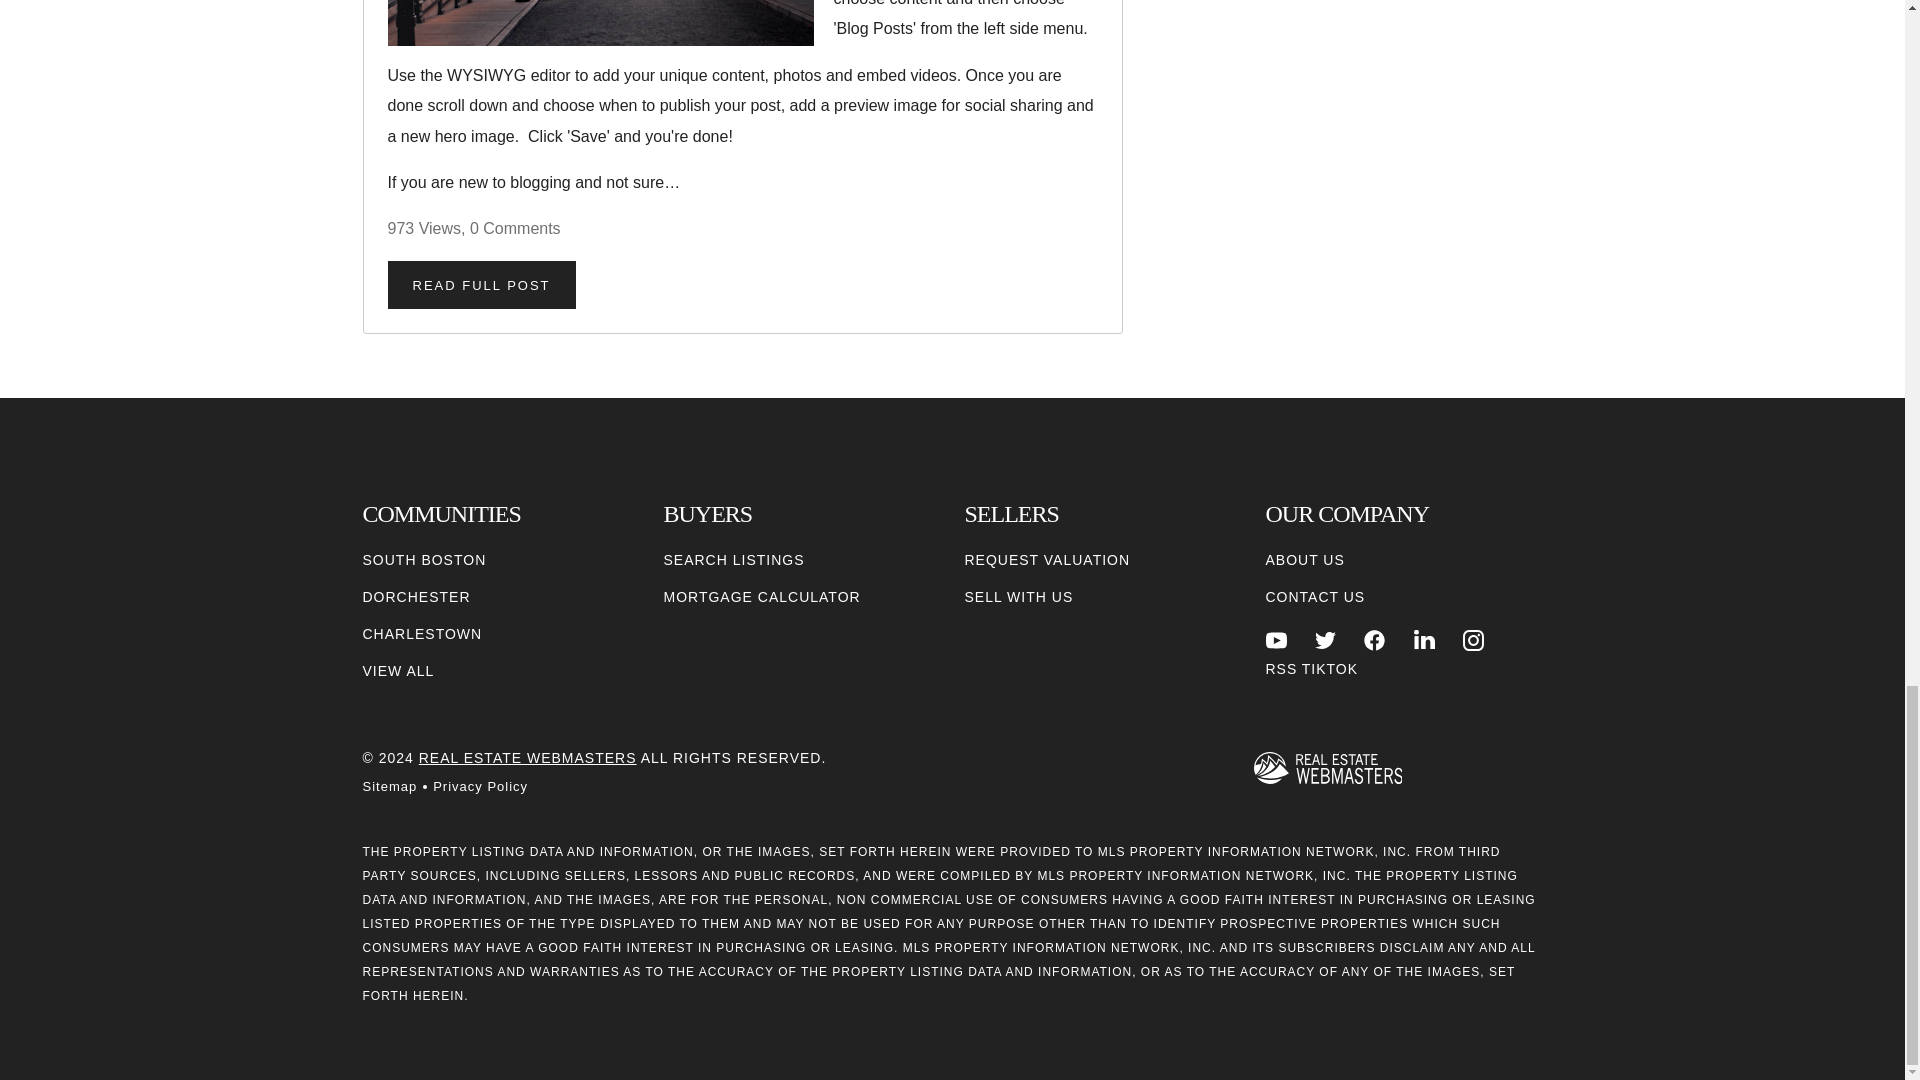 This screenshot has width=1920, height=1080. What do you see at coordinates (422, 634) in the screenshot?
I see `CHARLESTOWN` at bounding box center [422, 634].